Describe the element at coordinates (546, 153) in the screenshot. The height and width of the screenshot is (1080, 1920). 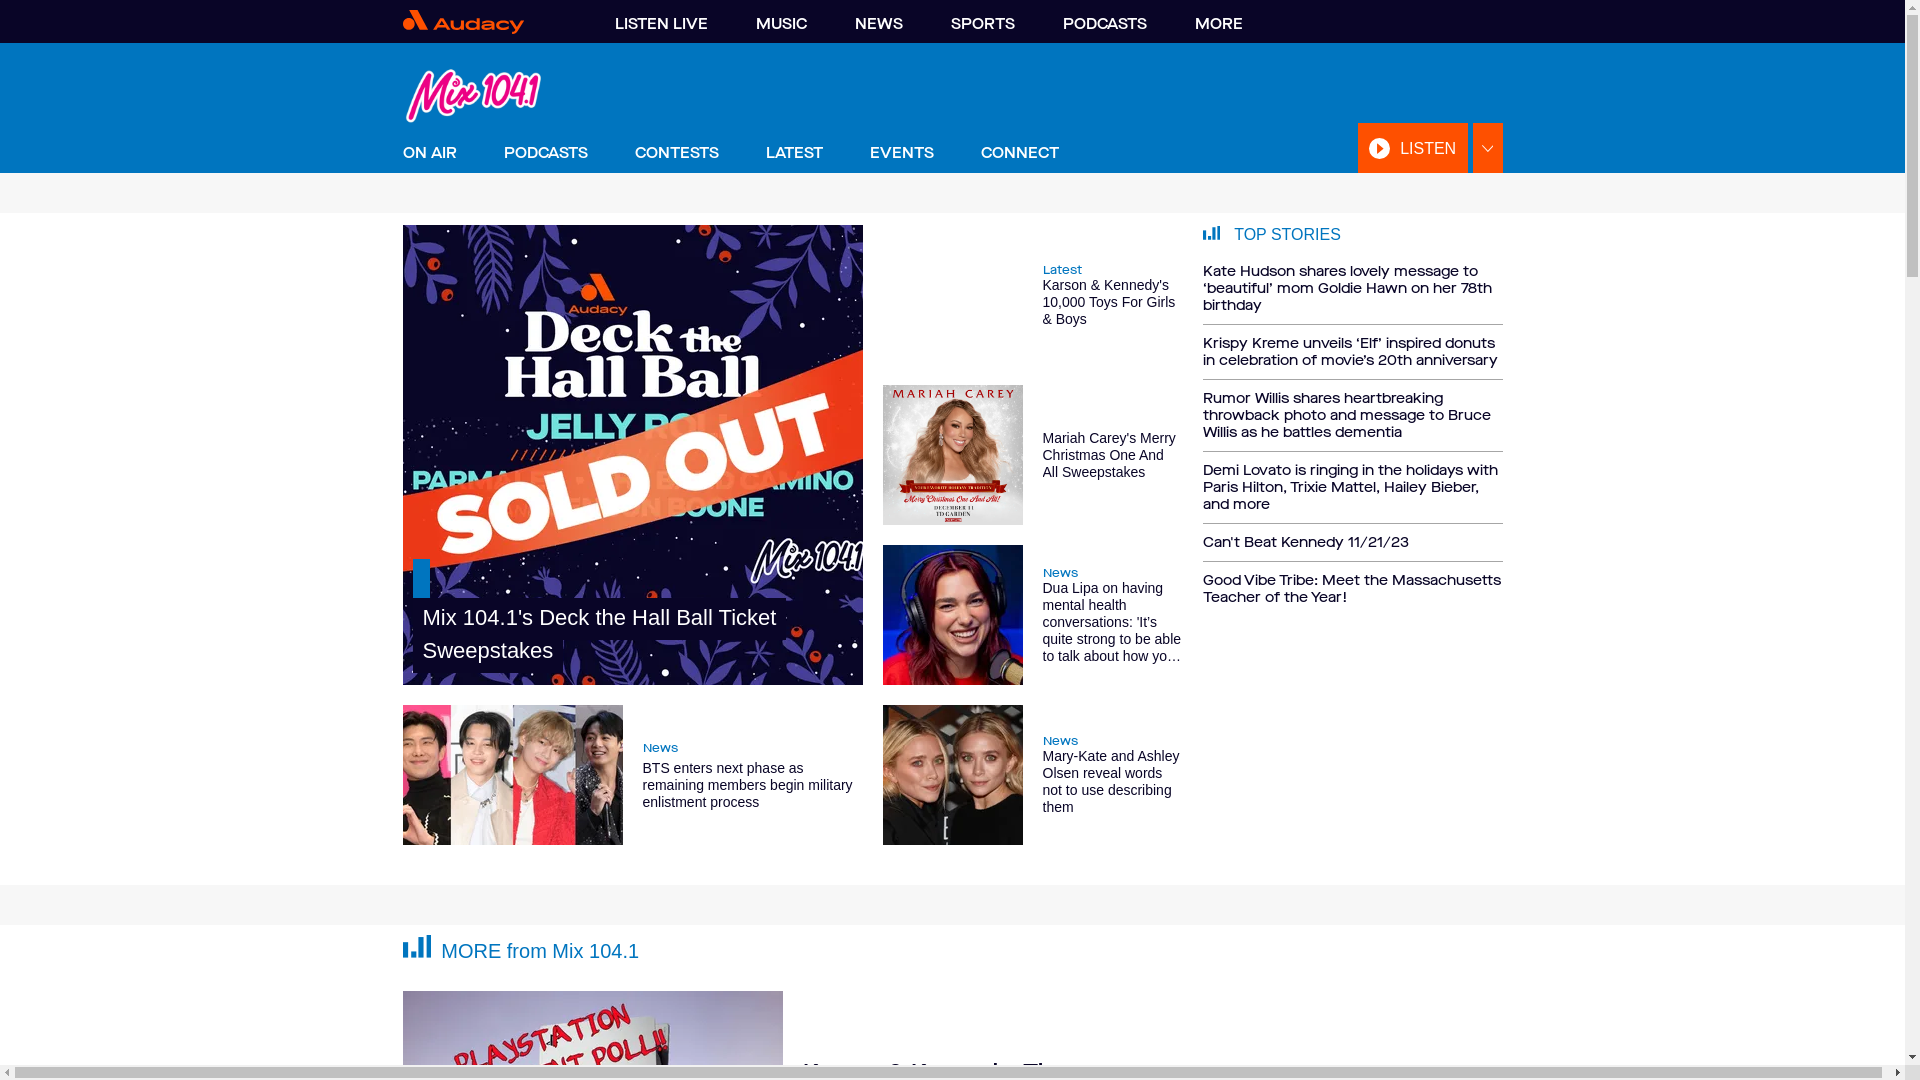
I see `PODCASTS` at that location.